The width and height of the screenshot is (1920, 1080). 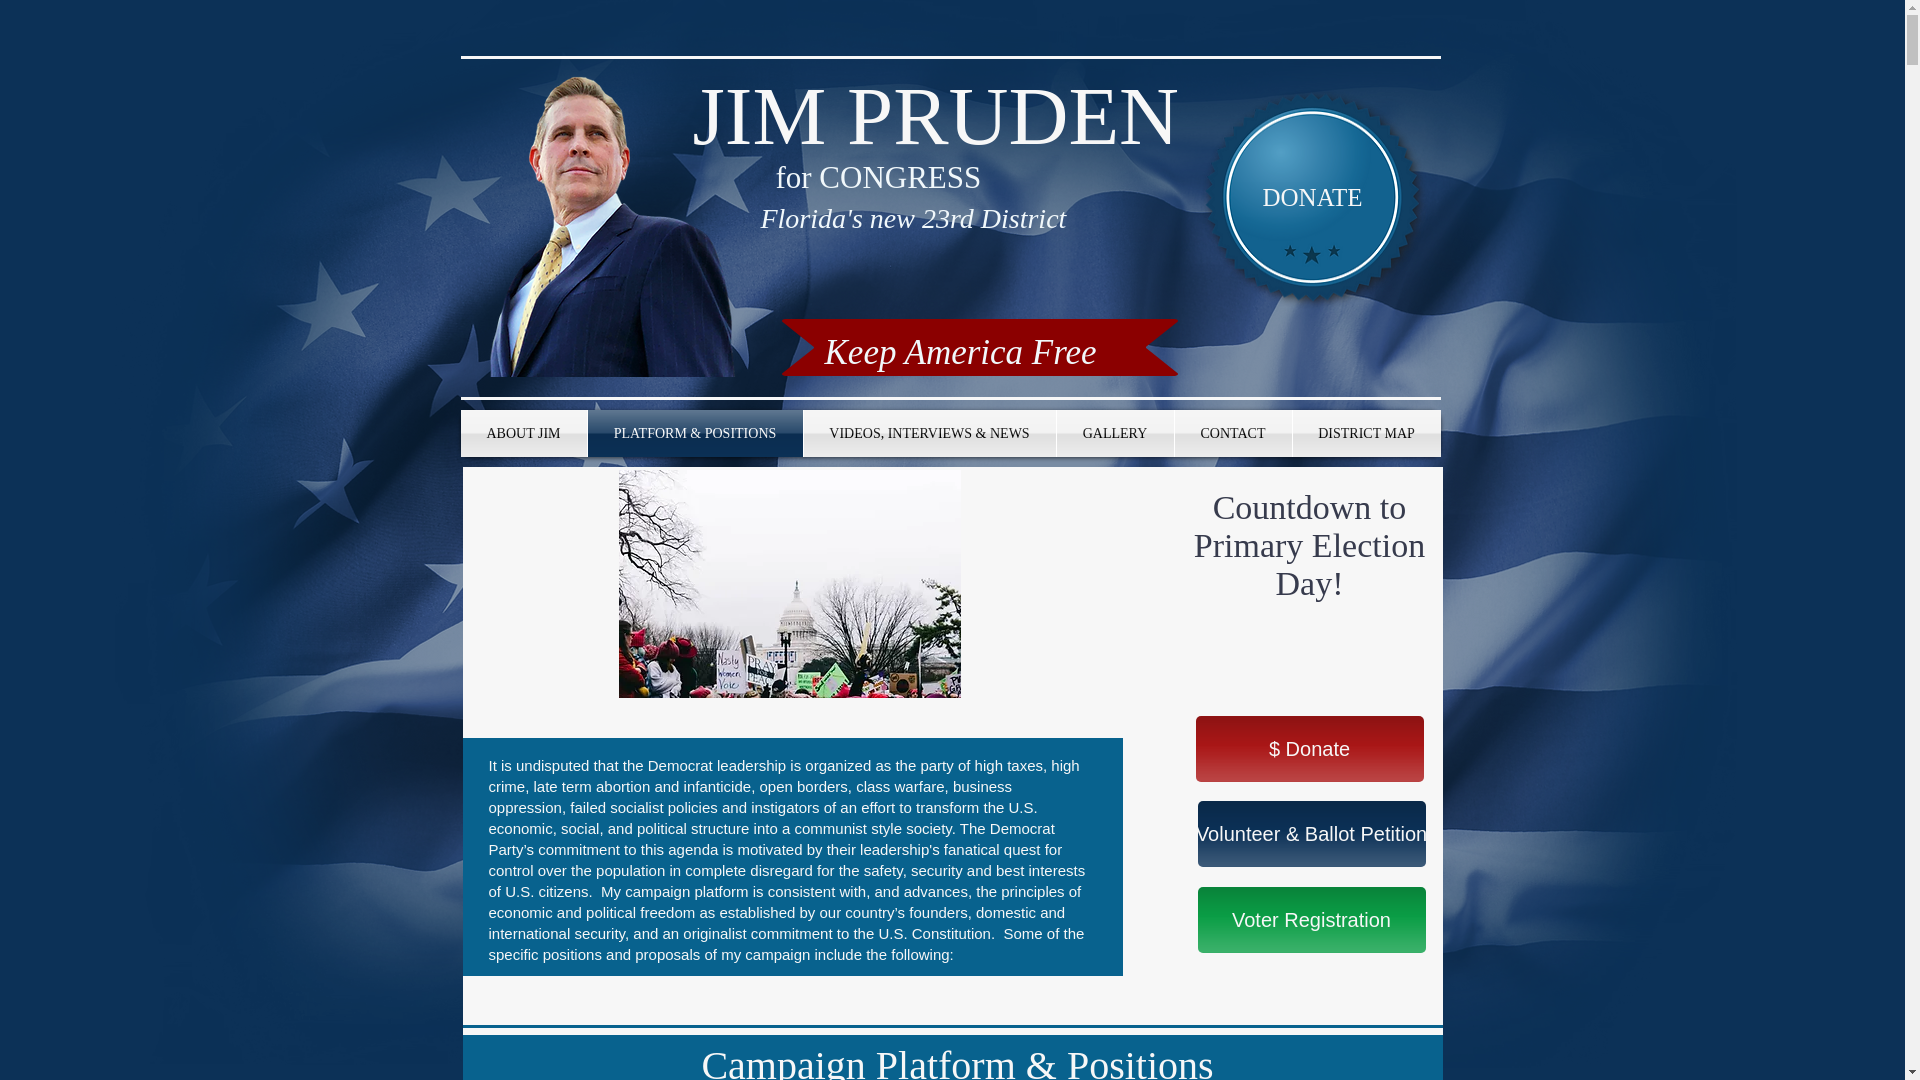 What do you see at coordinates (1232, 433) in the screenshot?
I see `CONTACT` at bounding box center [1232, 433].